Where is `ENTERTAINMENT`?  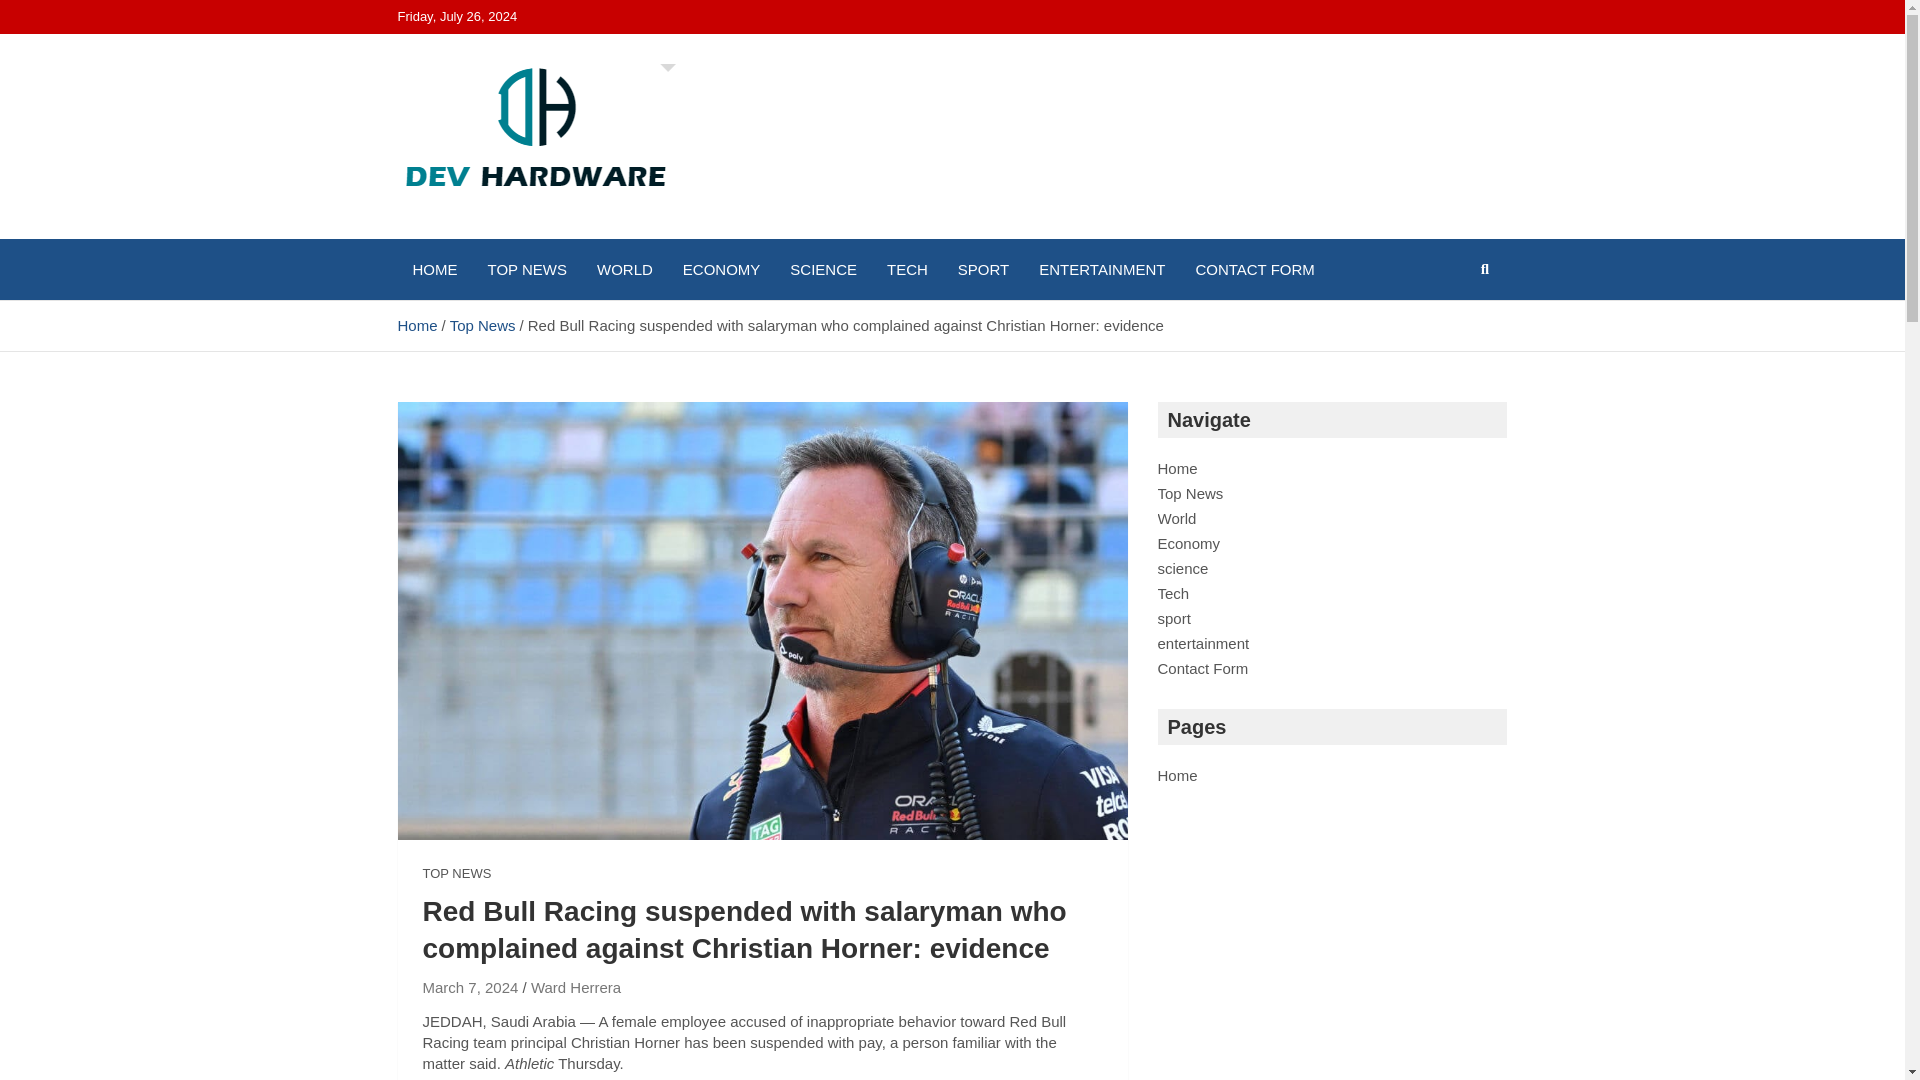 ENTERTAINMENT is located at coordinates (1102, 269).